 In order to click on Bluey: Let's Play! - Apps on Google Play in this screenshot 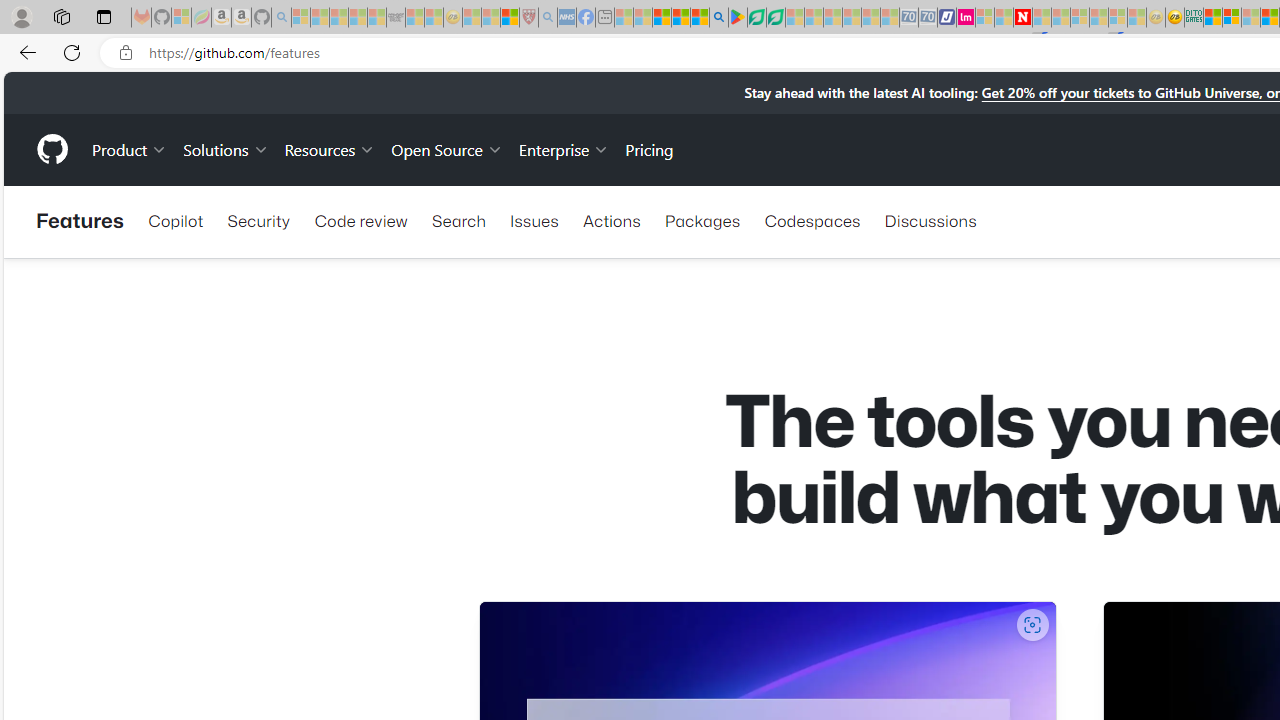, I will do `click(738, 18)`.